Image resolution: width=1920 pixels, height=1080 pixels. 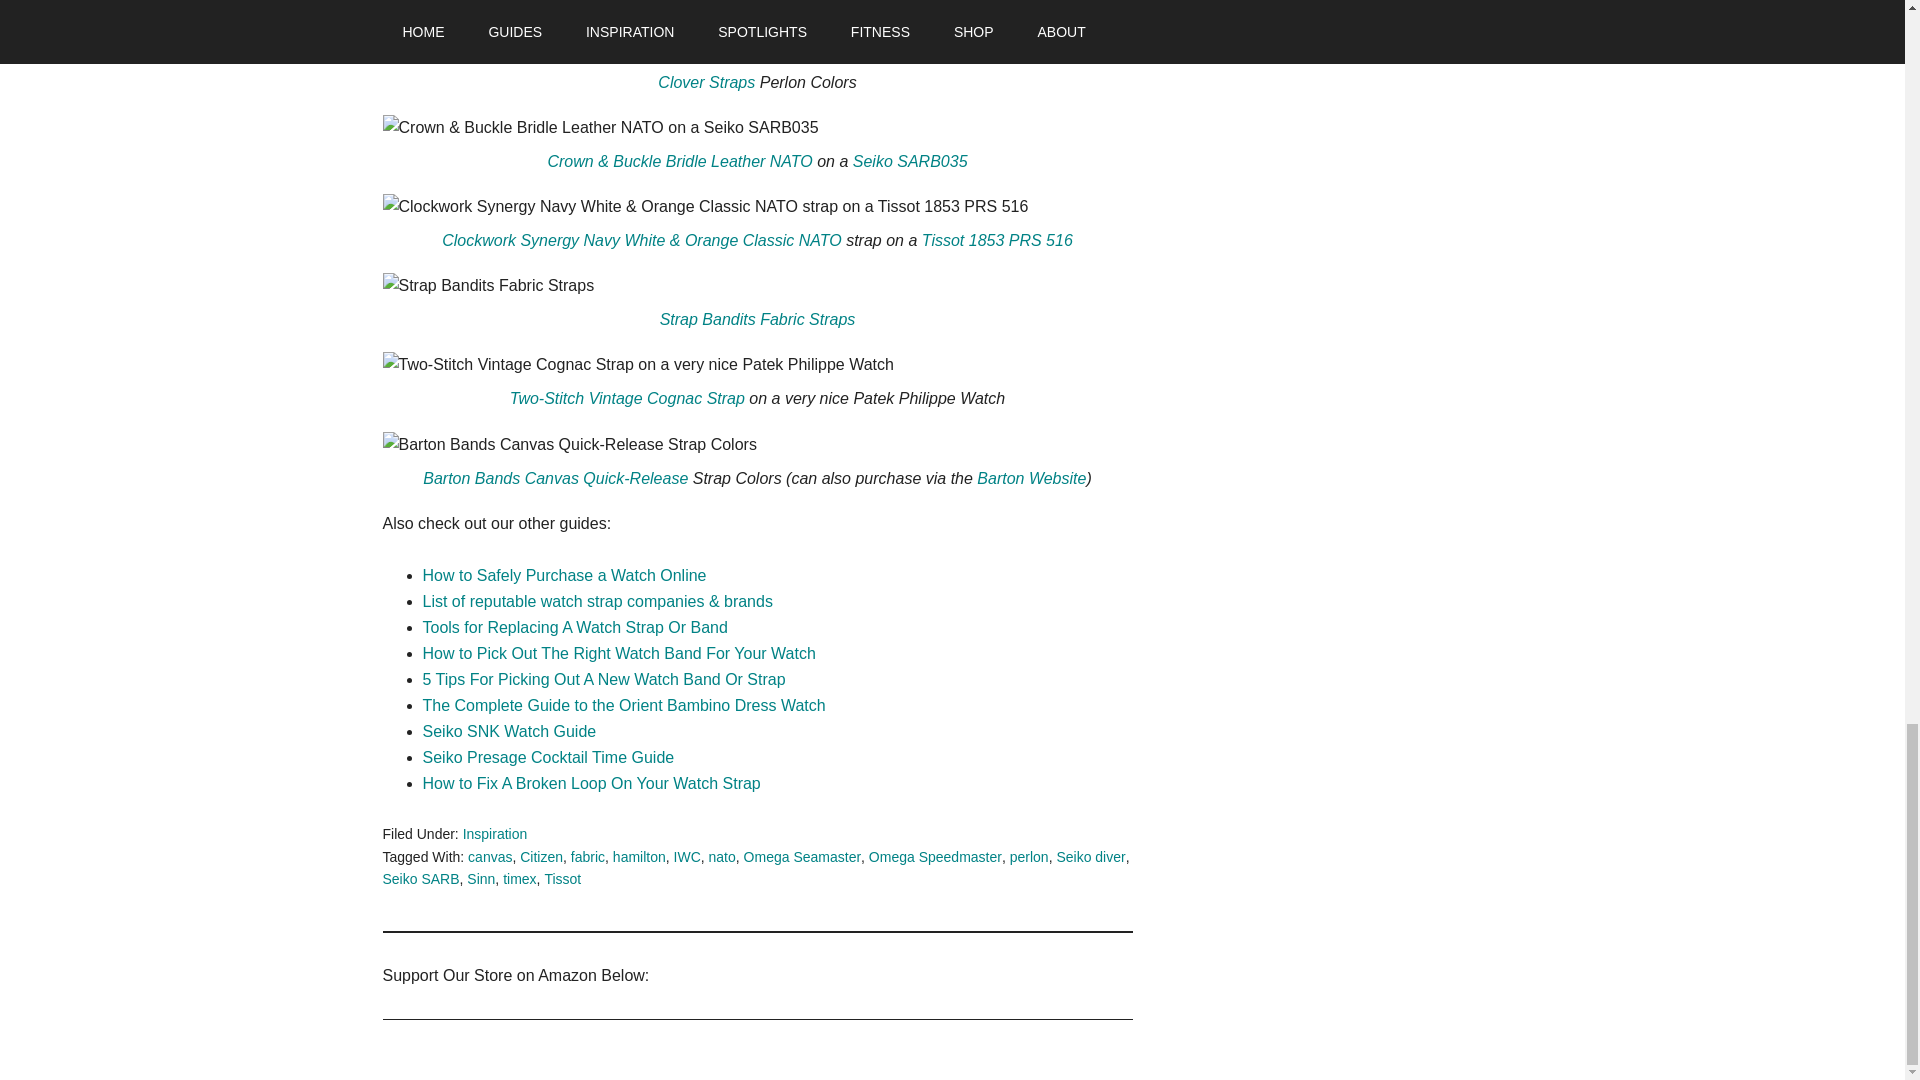 What do you see at coordinates (706, 82) in the screenshot?
I see `Clover Straps` at bounding box center [706, 82].